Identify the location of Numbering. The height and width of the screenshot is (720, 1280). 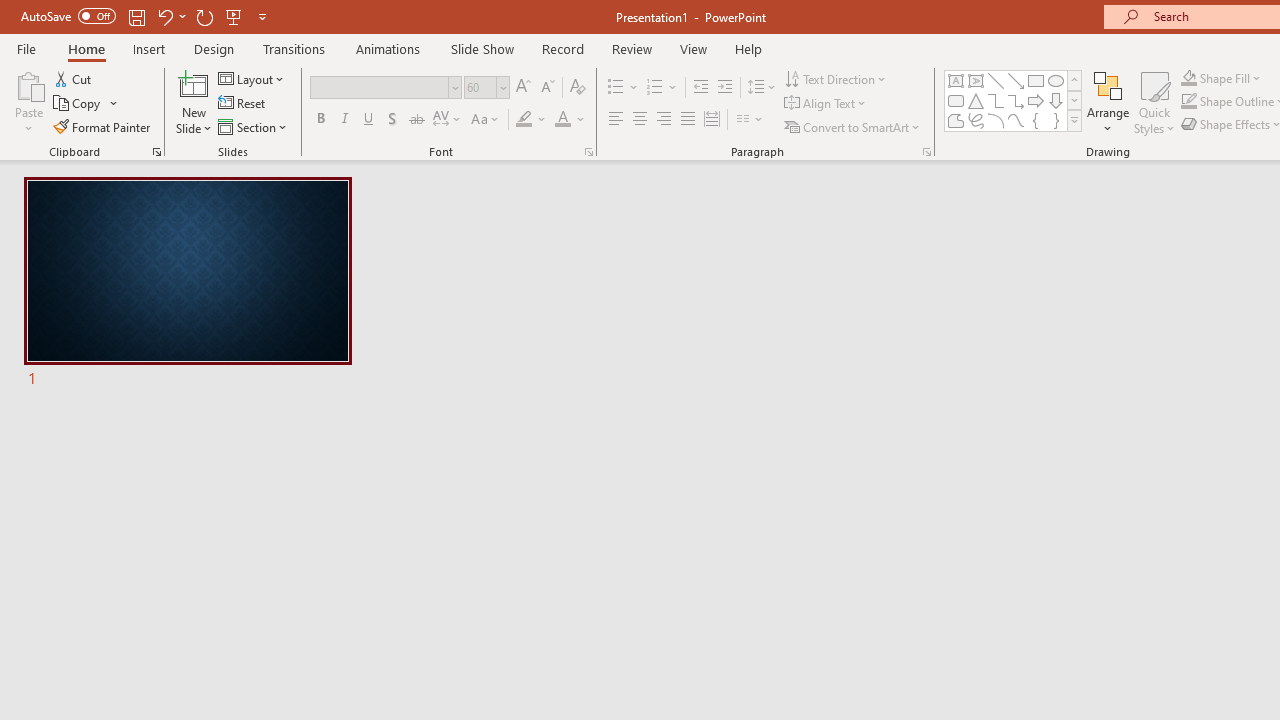
(662, 88).